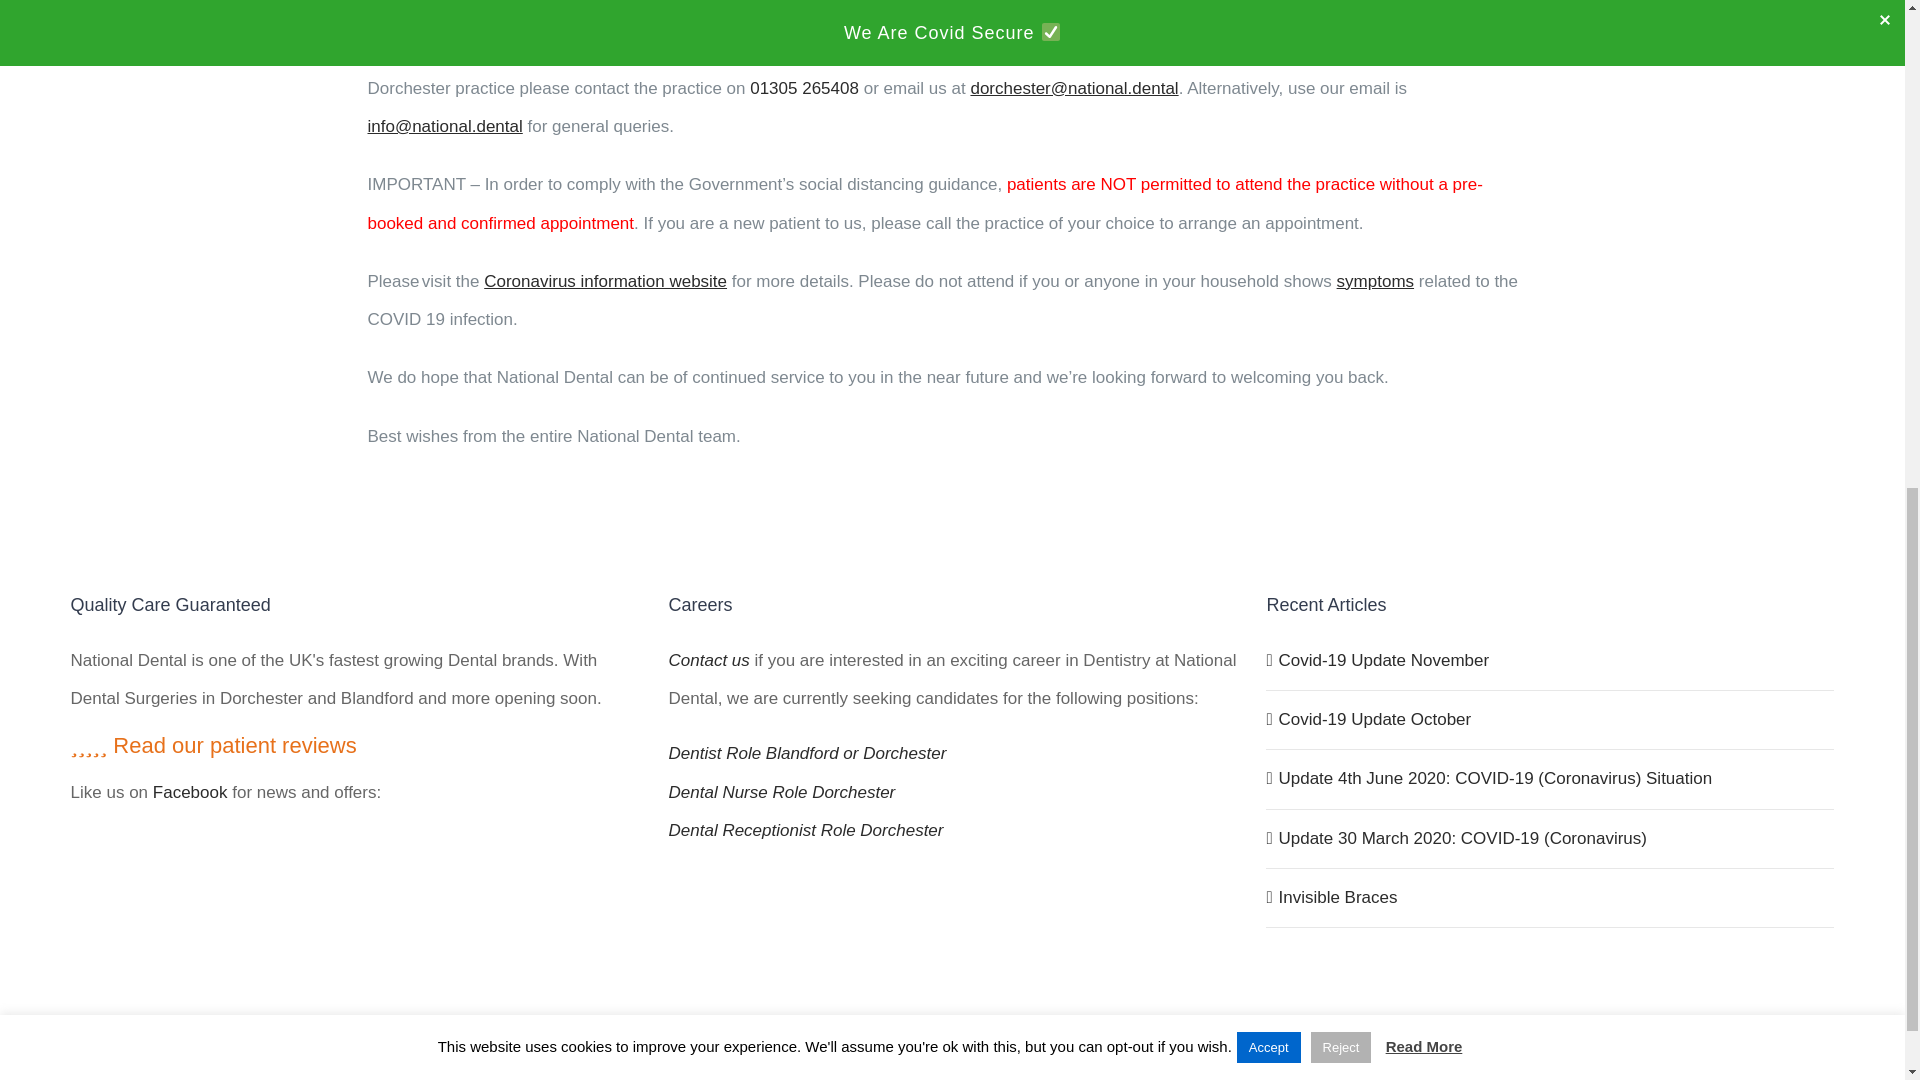 This screenshot has height=1080, width=1920. I want to click on Dentist Role Blandford or Dorchester, so click(952, 754).